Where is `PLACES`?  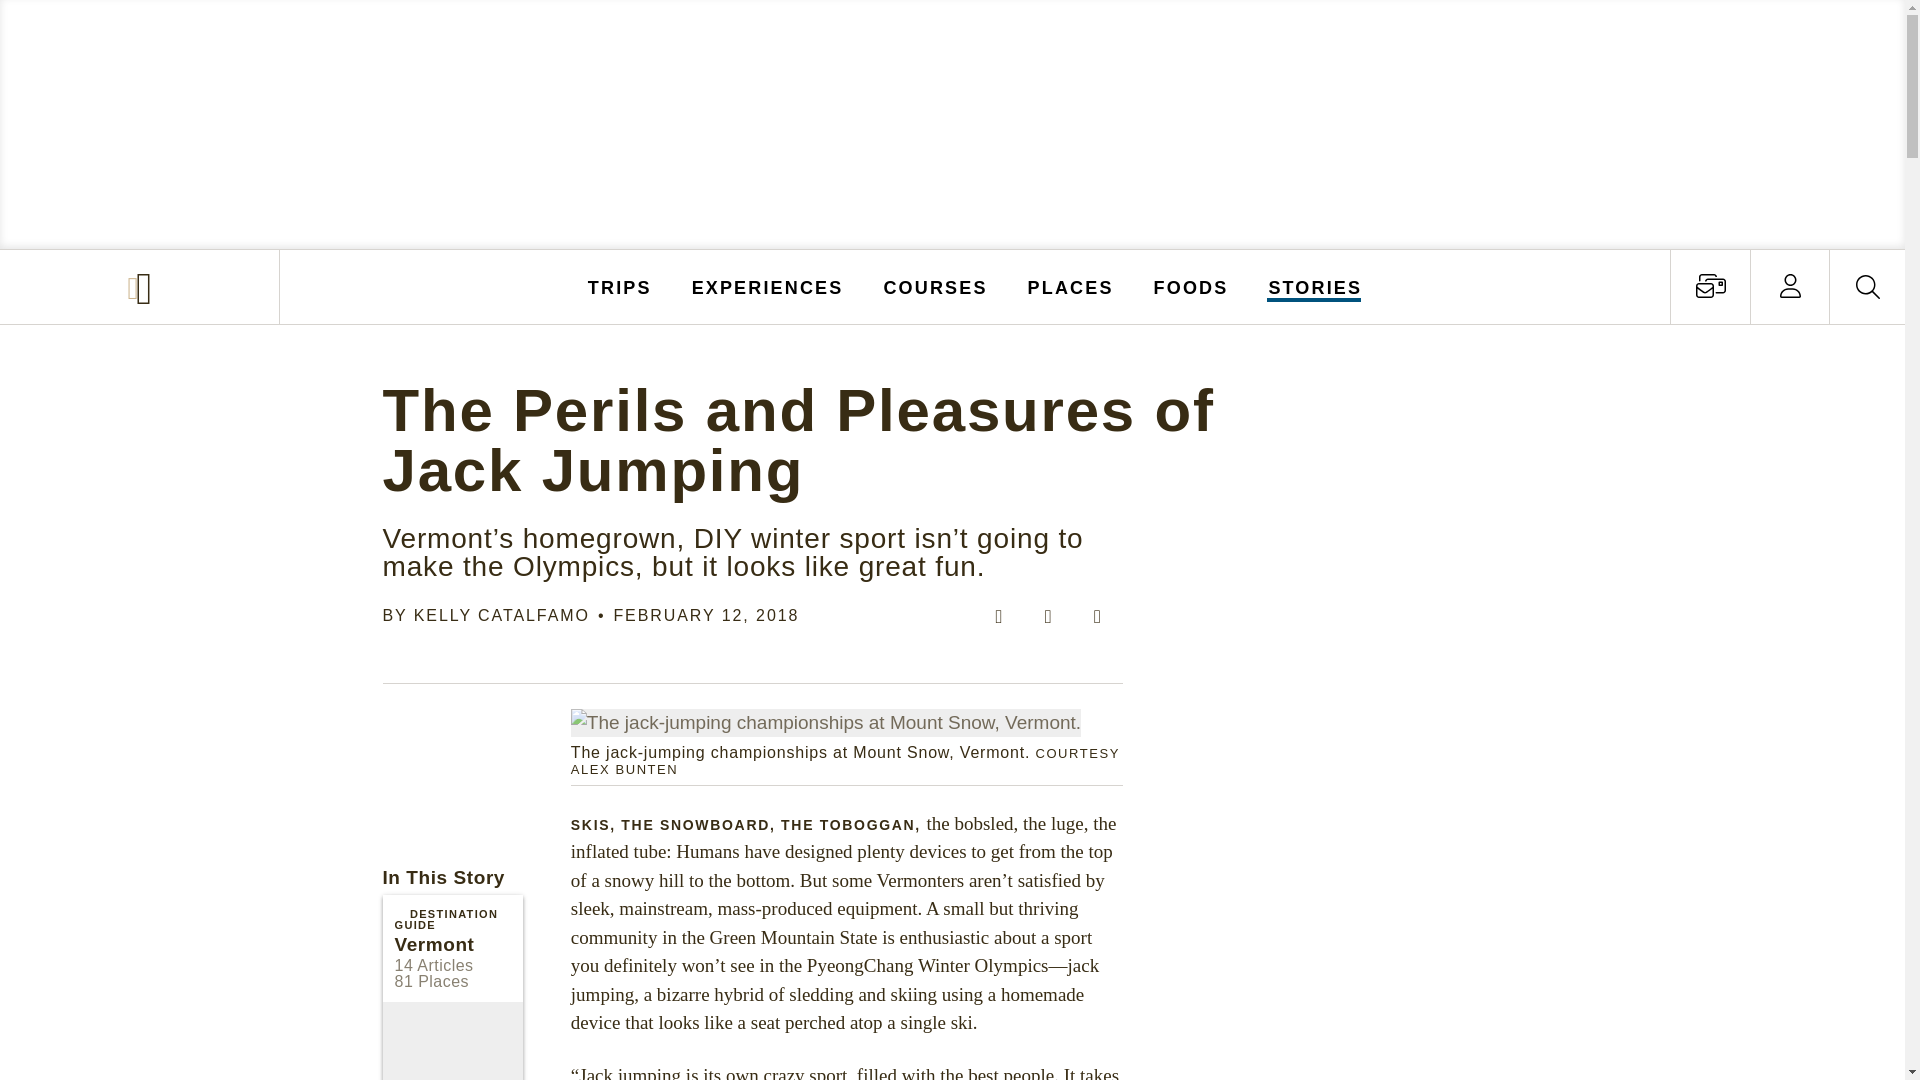
PLACES is located at coordinates (1071, 286).